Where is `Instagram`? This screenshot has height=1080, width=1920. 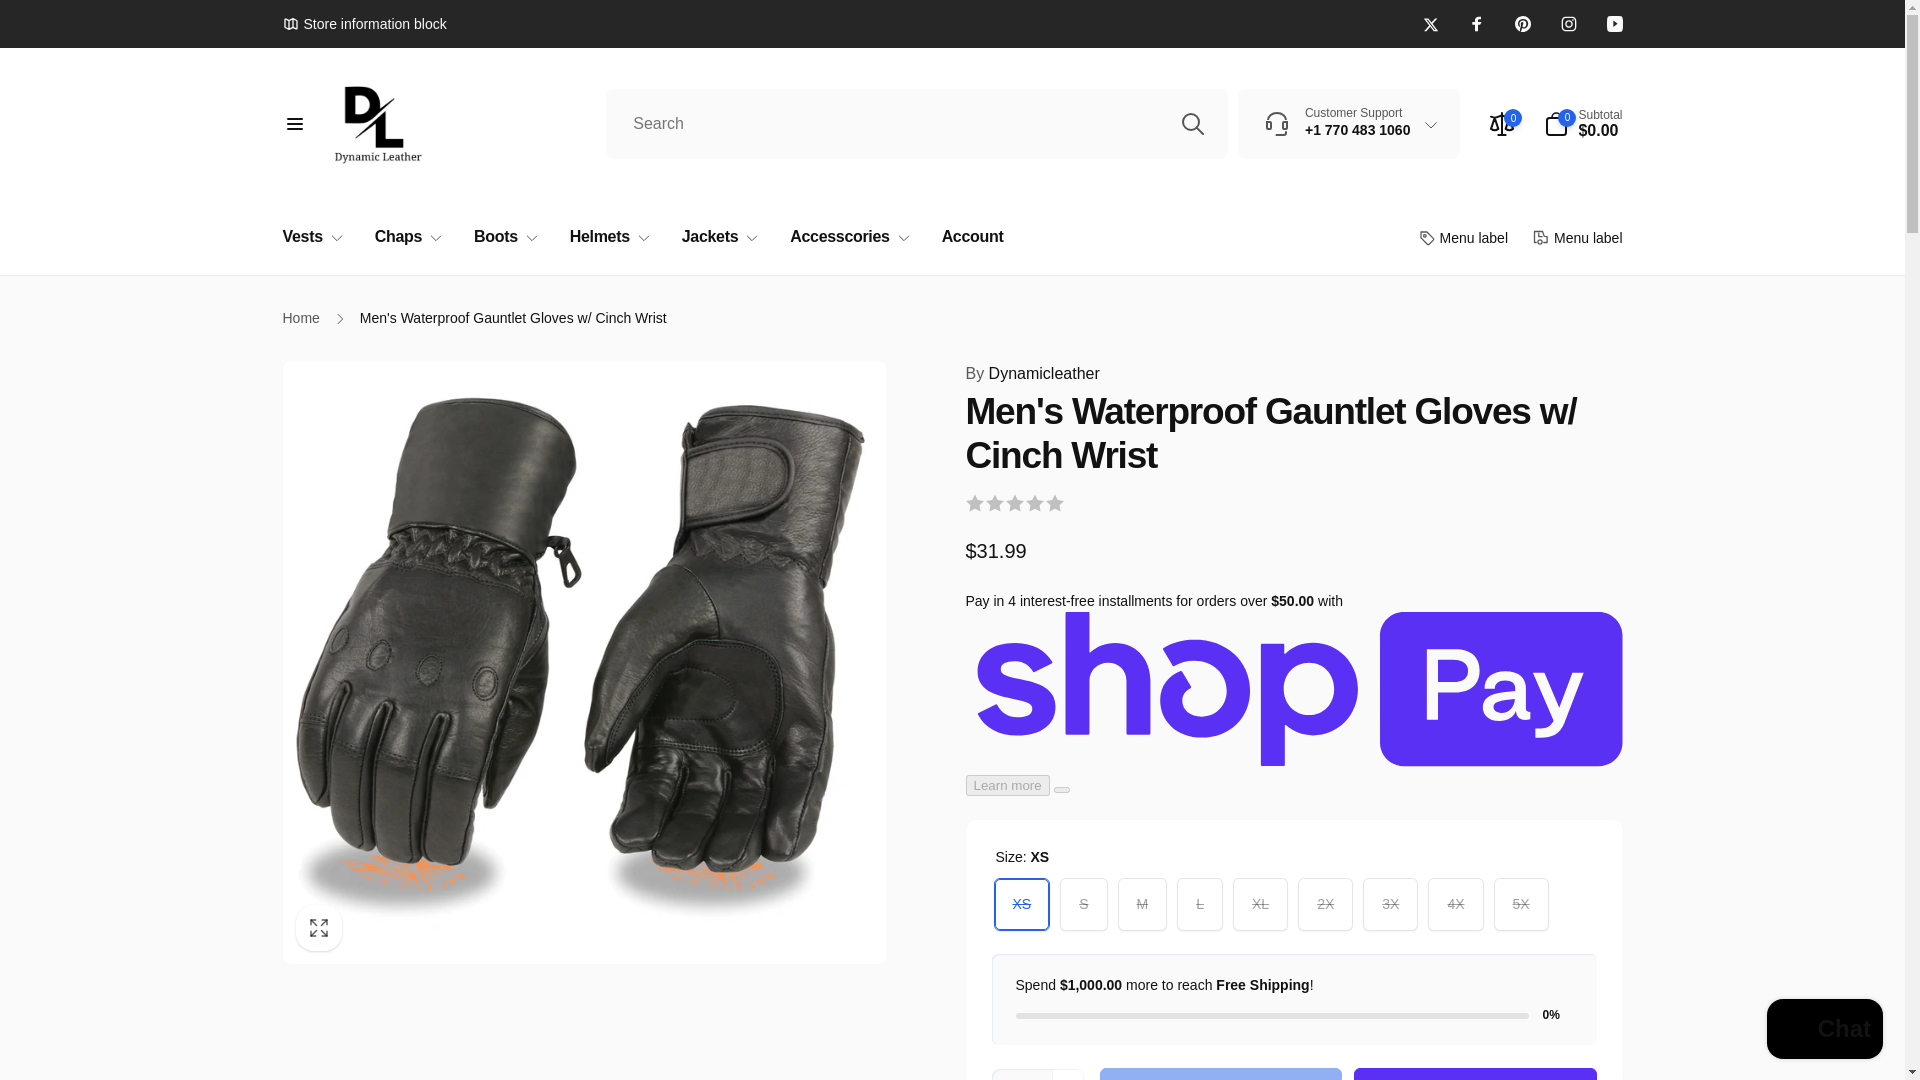
Instagram is located at coordinates (1568, 24).